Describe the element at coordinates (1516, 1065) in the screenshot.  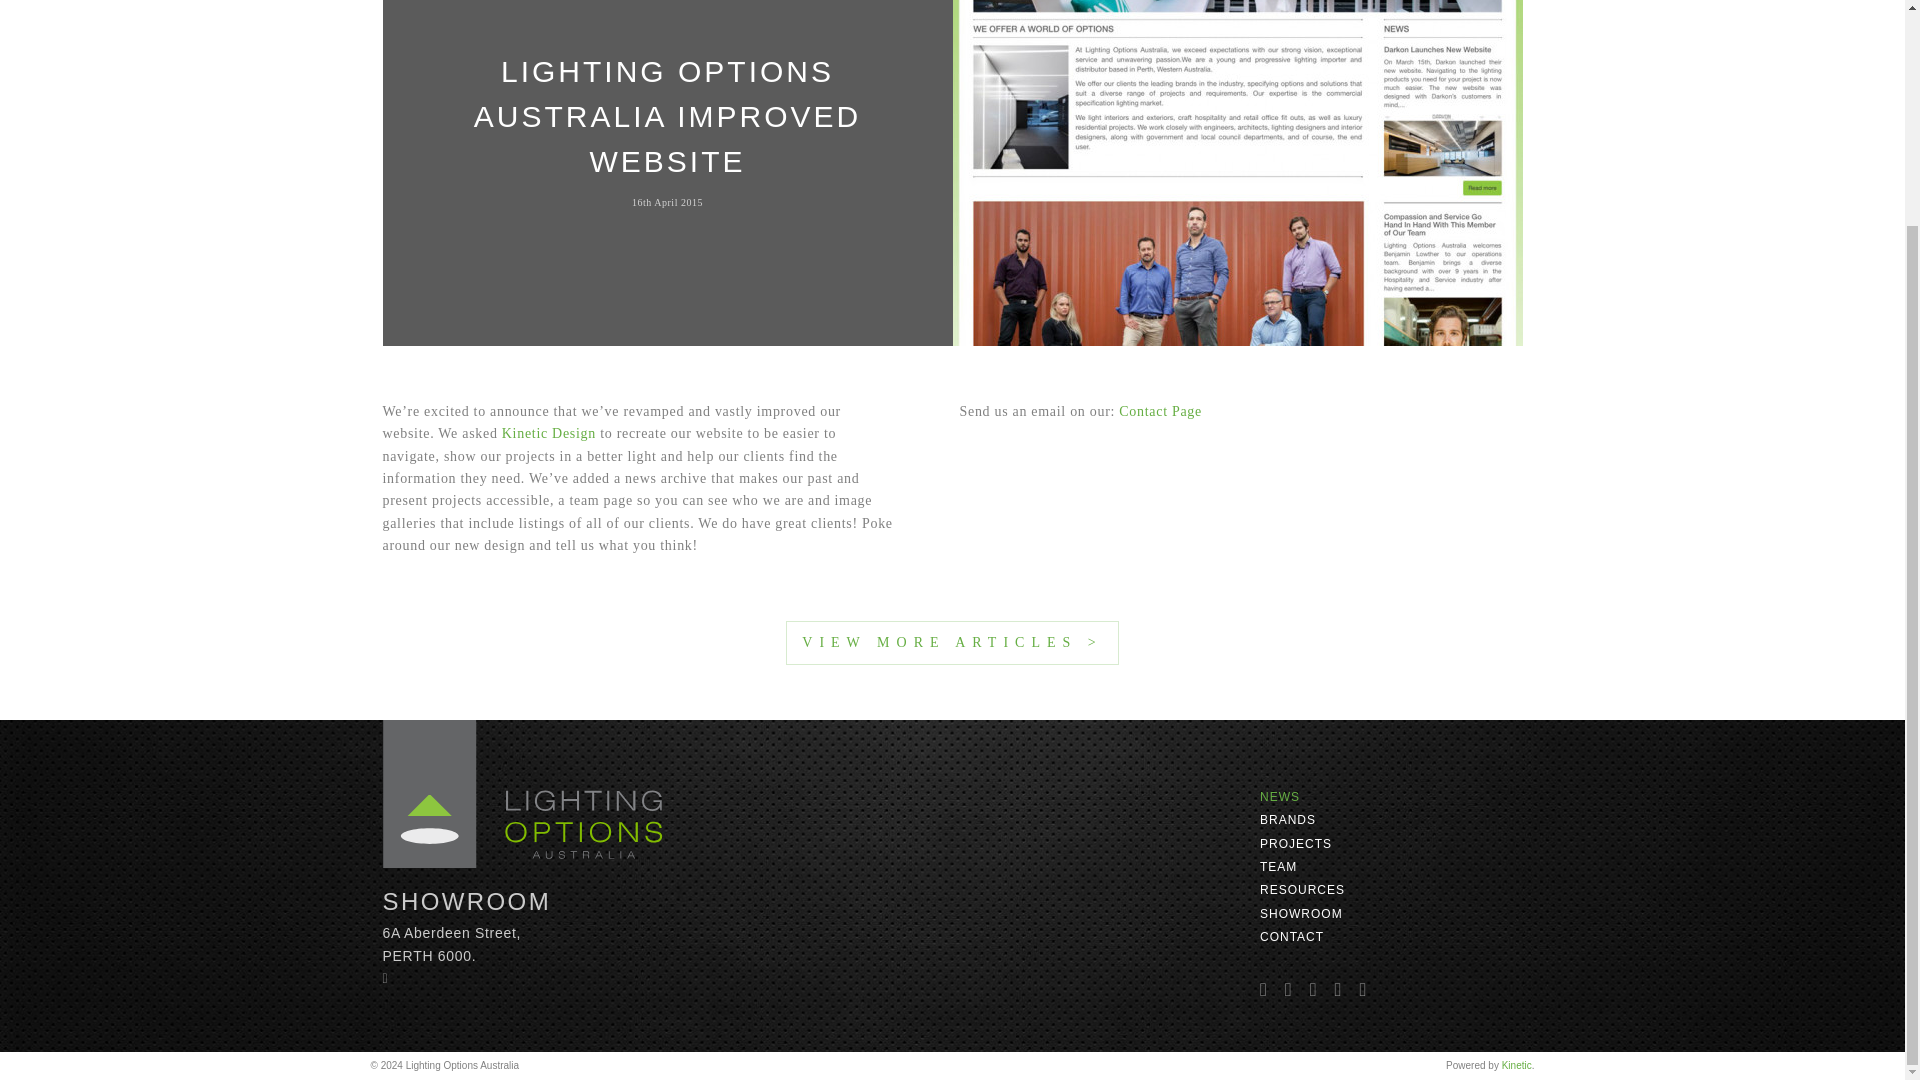
I see `Kinetic` at that location.